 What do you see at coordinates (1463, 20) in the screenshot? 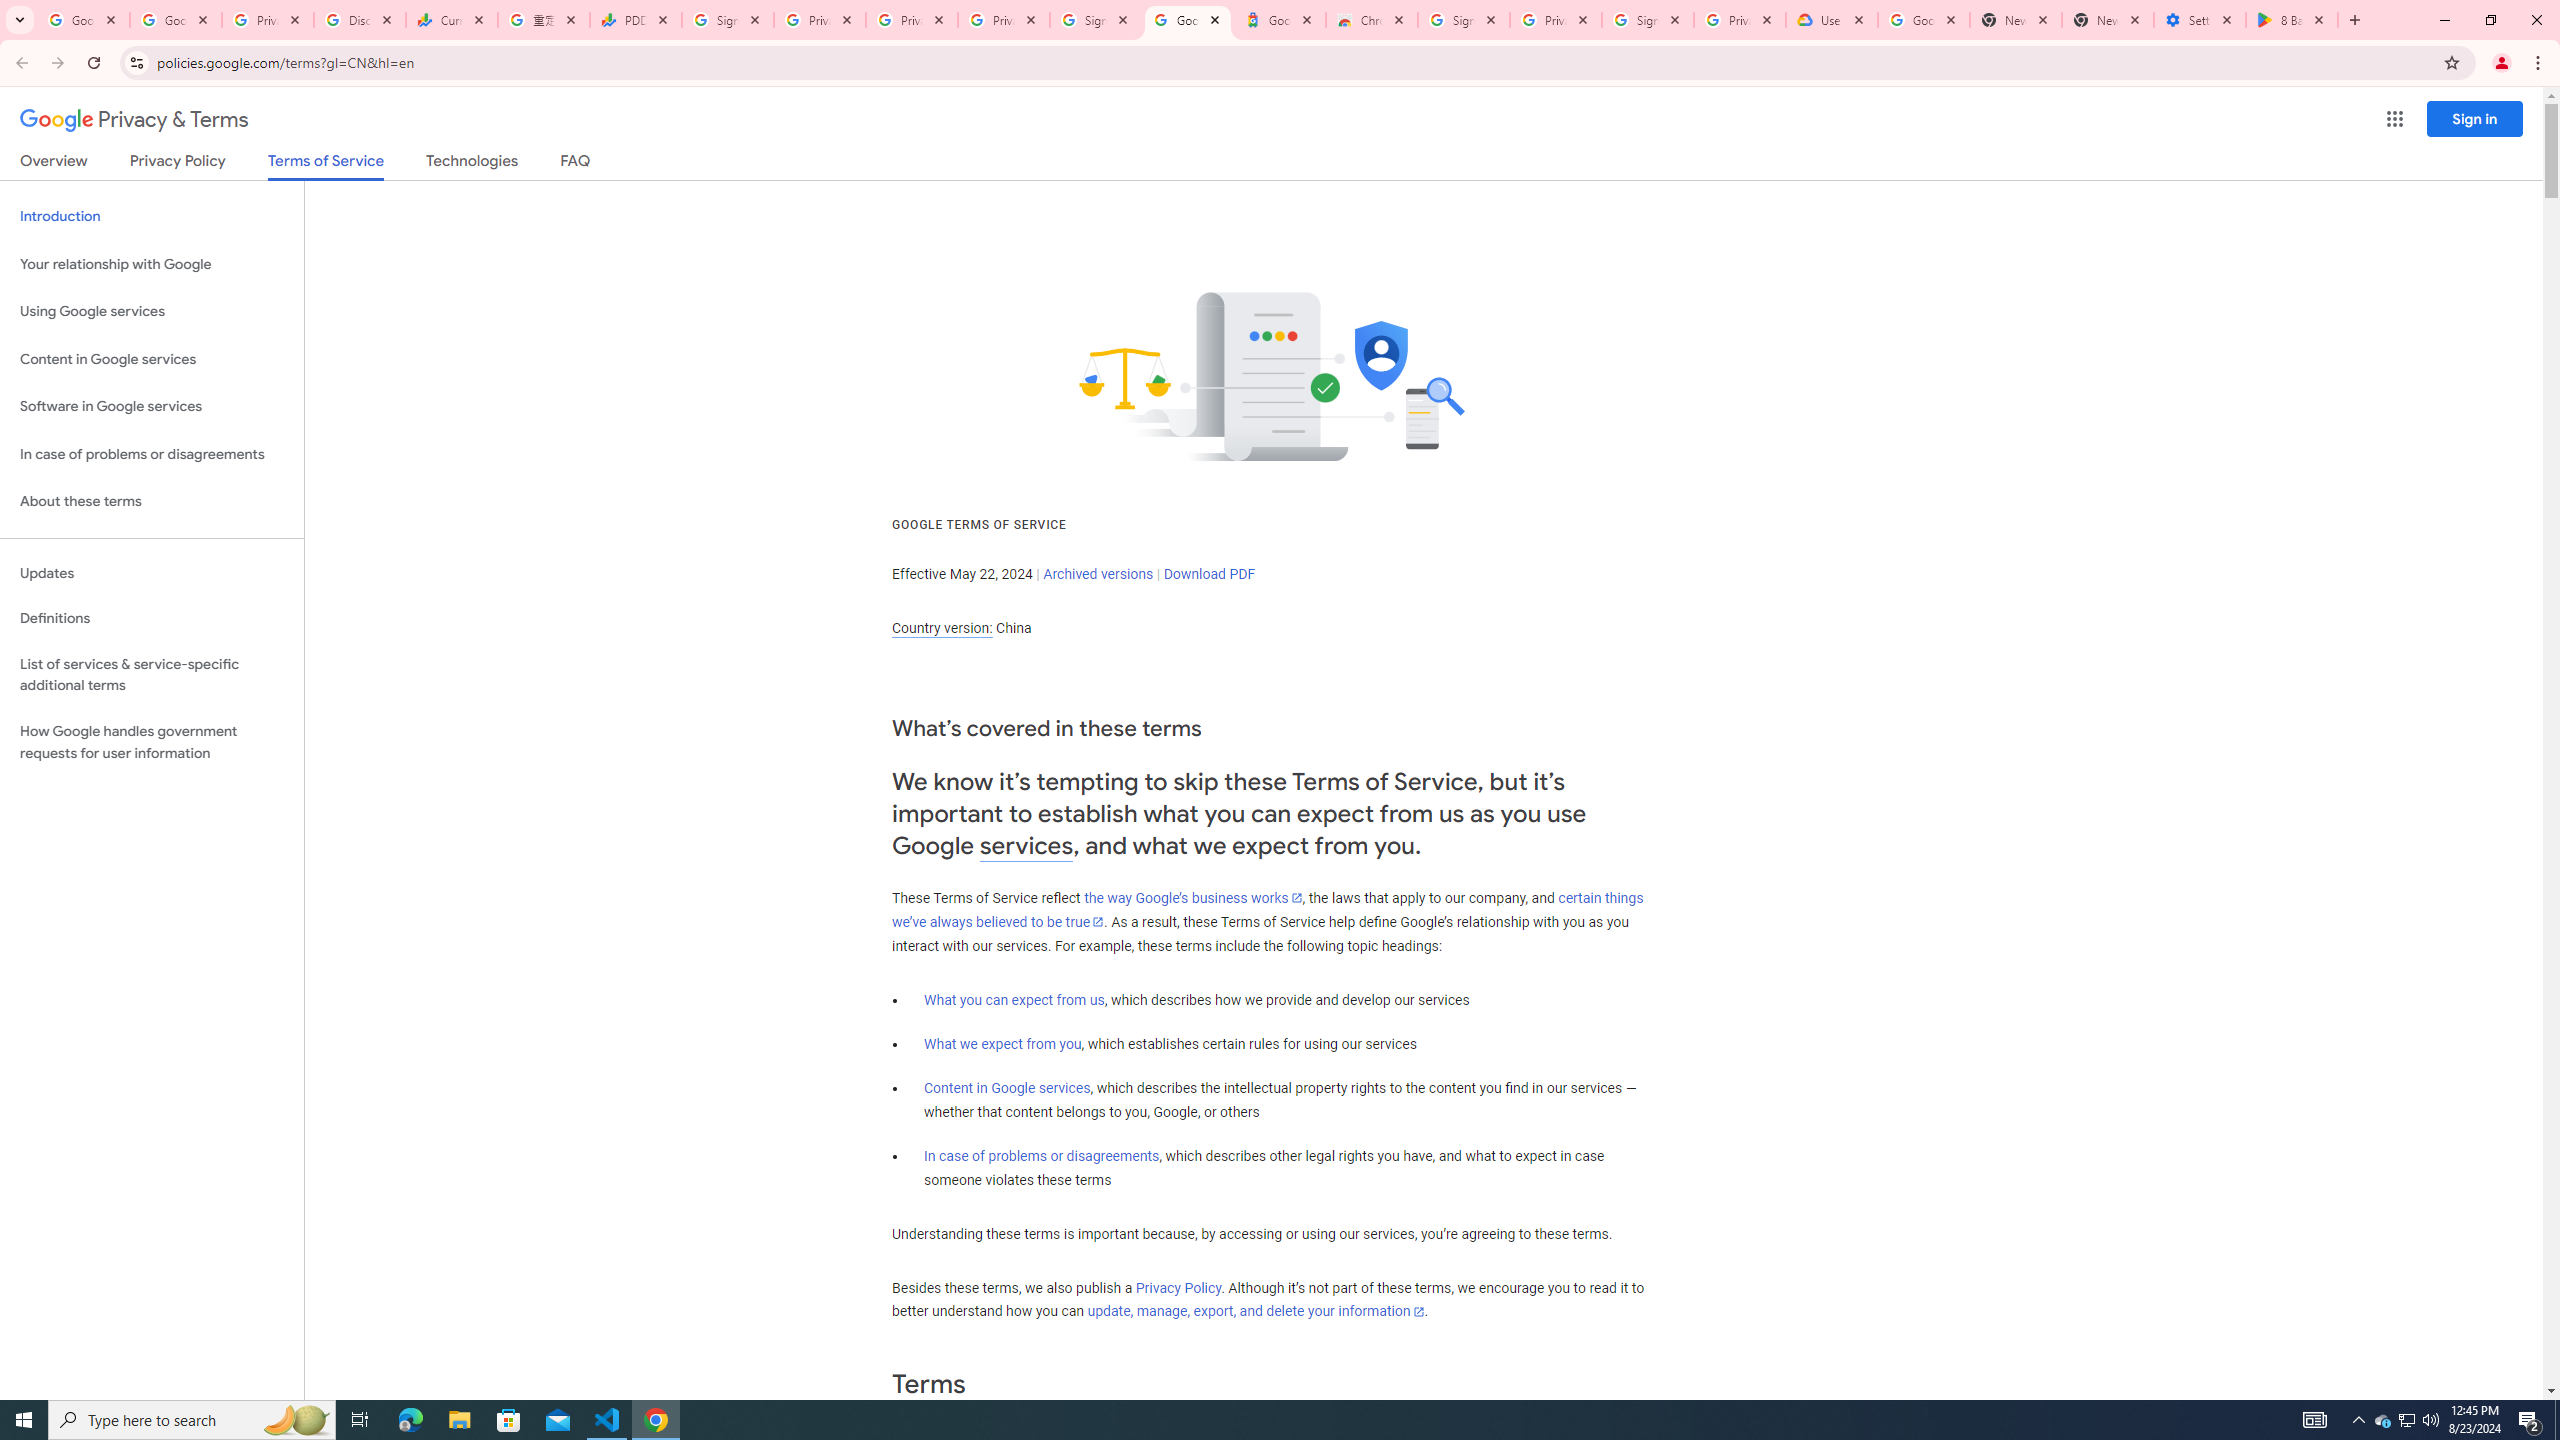
I see `Sign in - Google Accounts` at bounding box center [1463, 20].